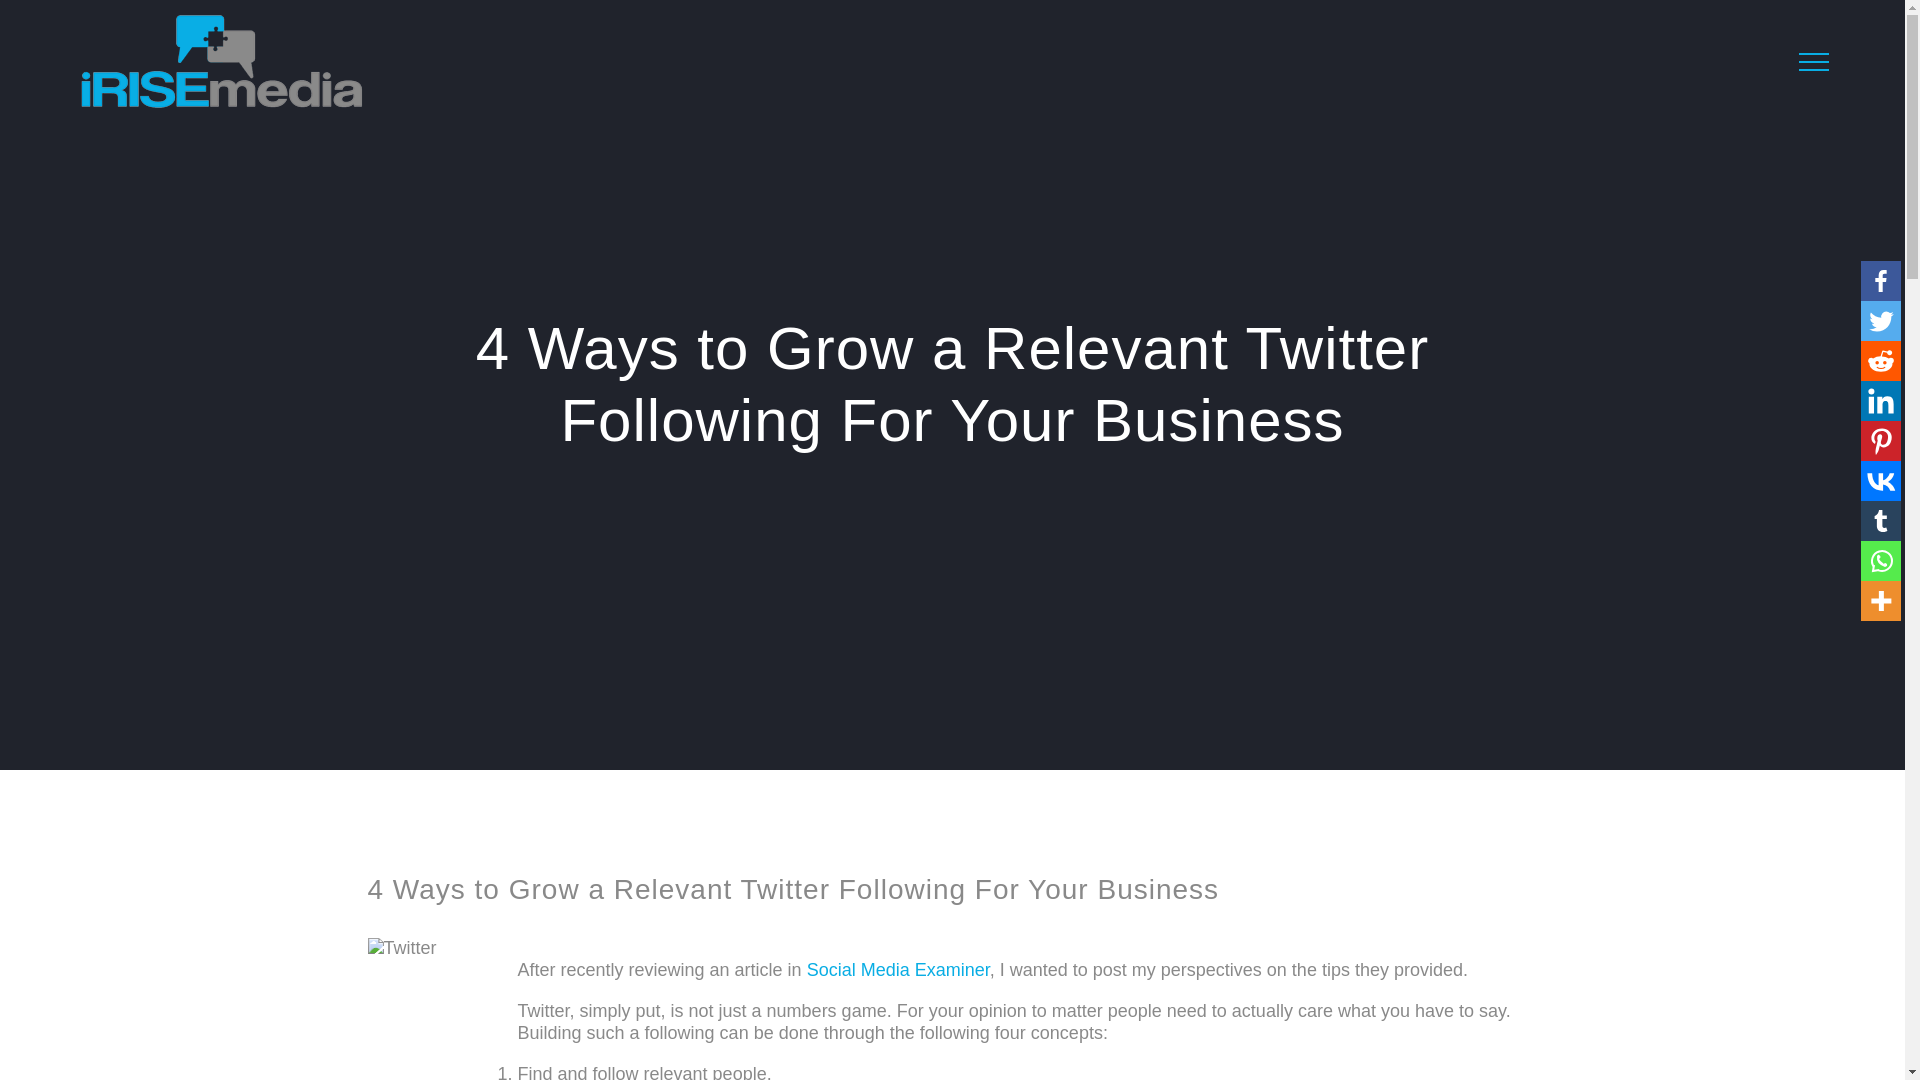 The image size is (1920, 1080). I want to click on Pinterest, so click(1880, 441).